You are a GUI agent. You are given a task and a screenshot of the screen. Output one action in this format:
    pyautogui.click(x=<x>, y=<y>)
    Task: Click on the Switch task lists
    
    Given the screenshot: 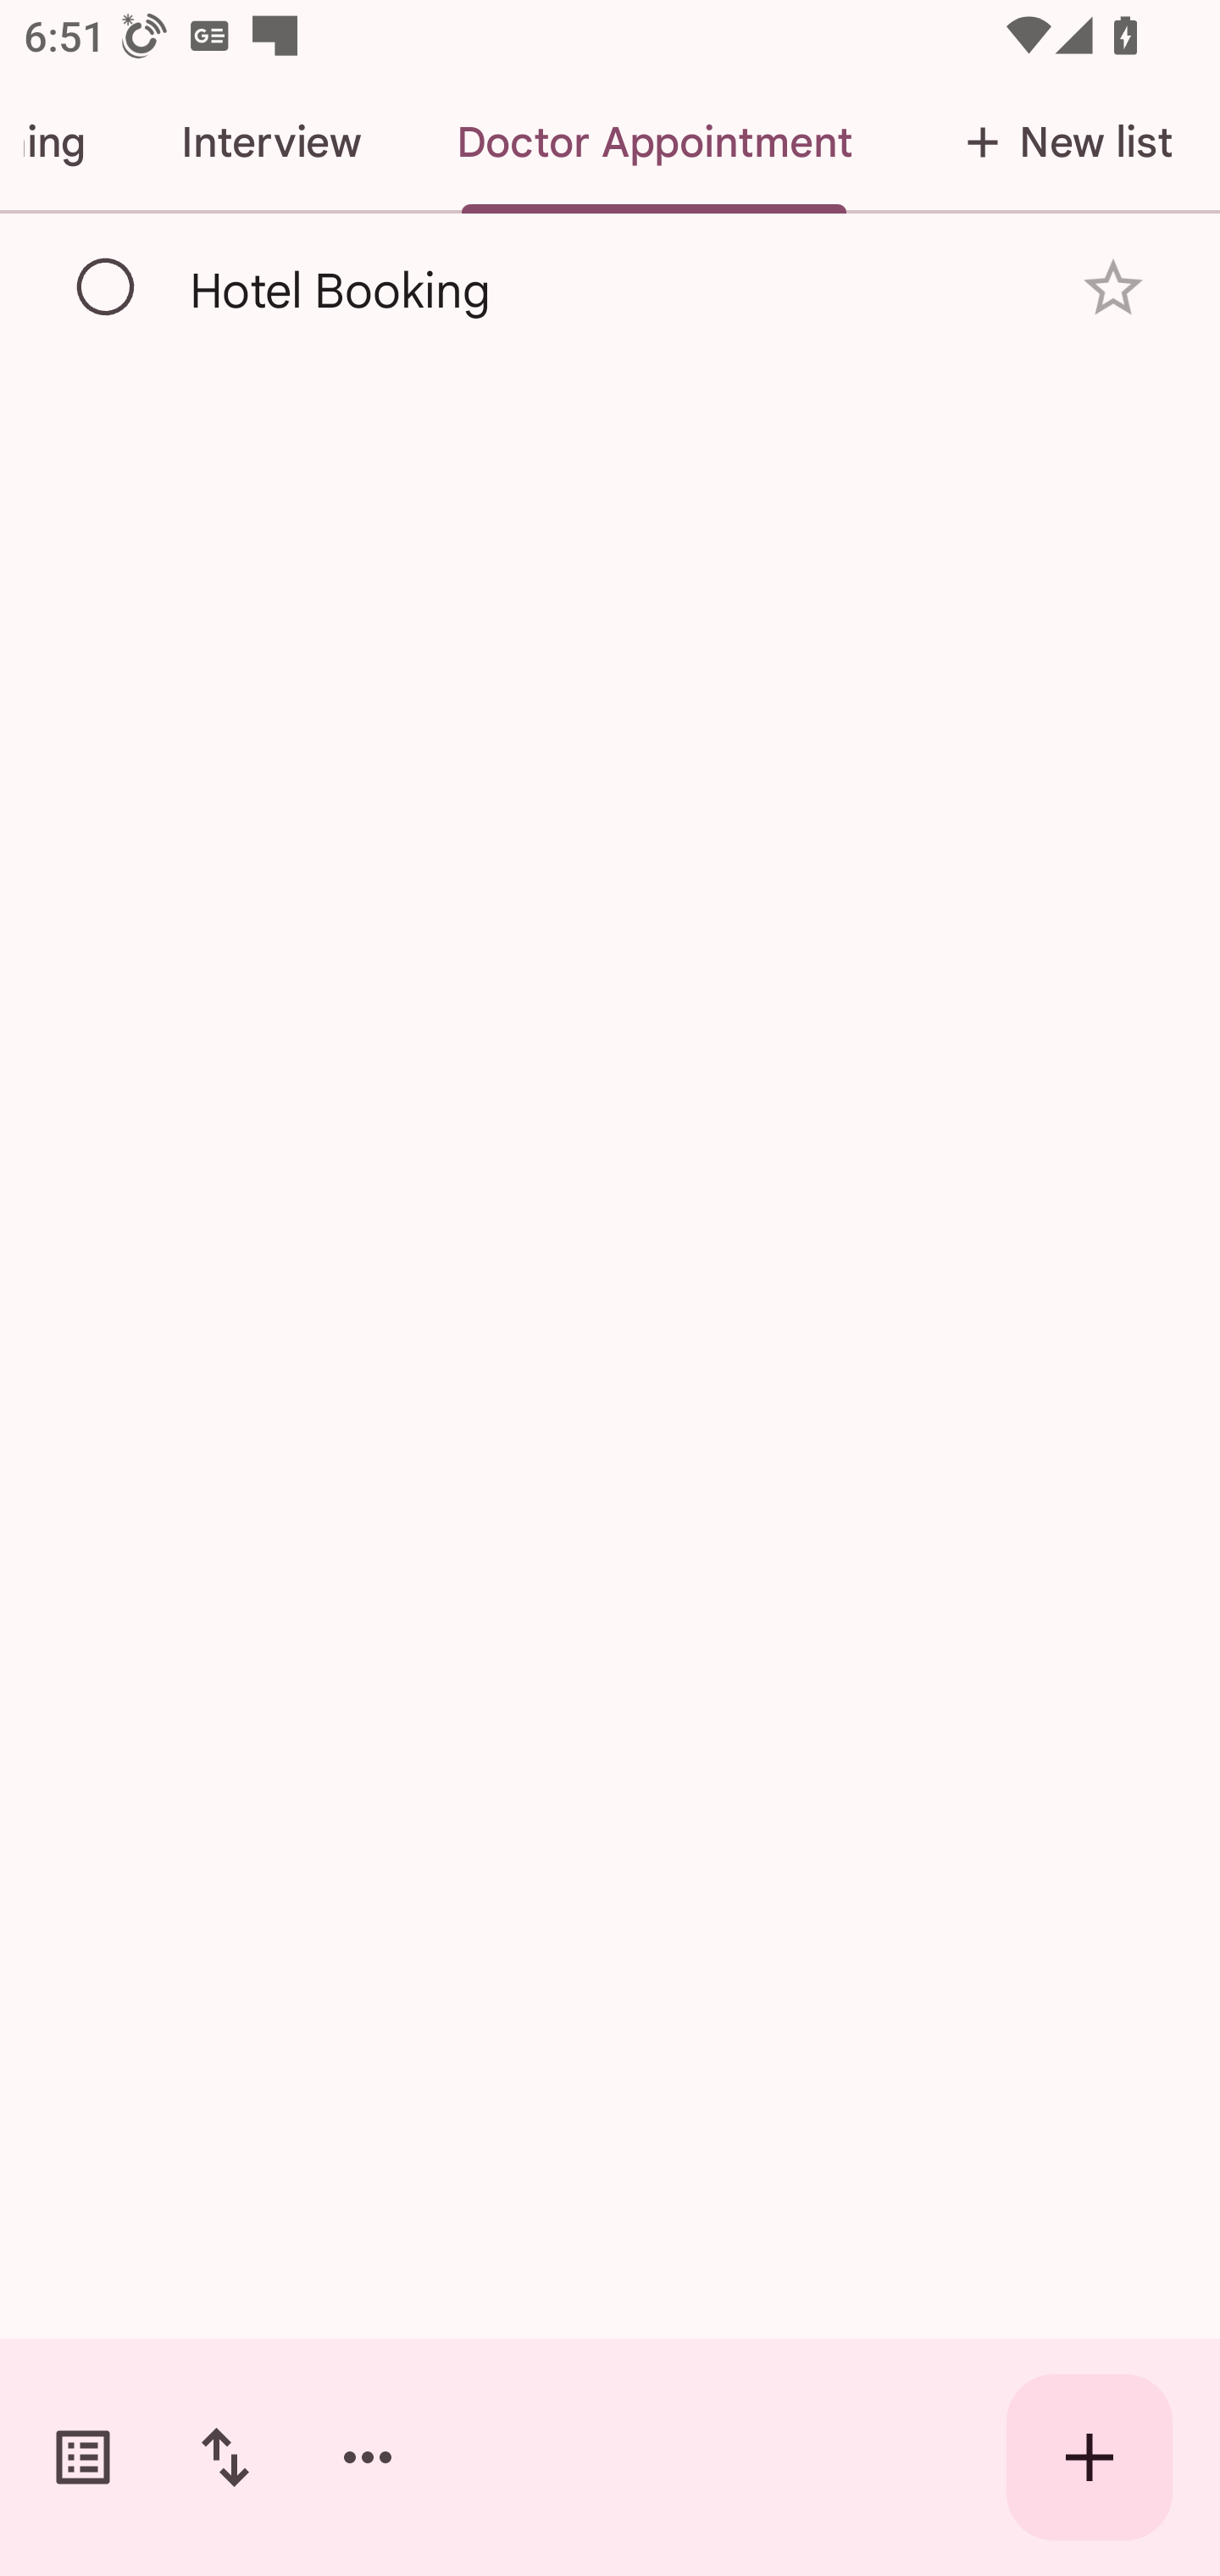 What is the action you would take?
    pyautogui.click(x=83, y=2457)
    